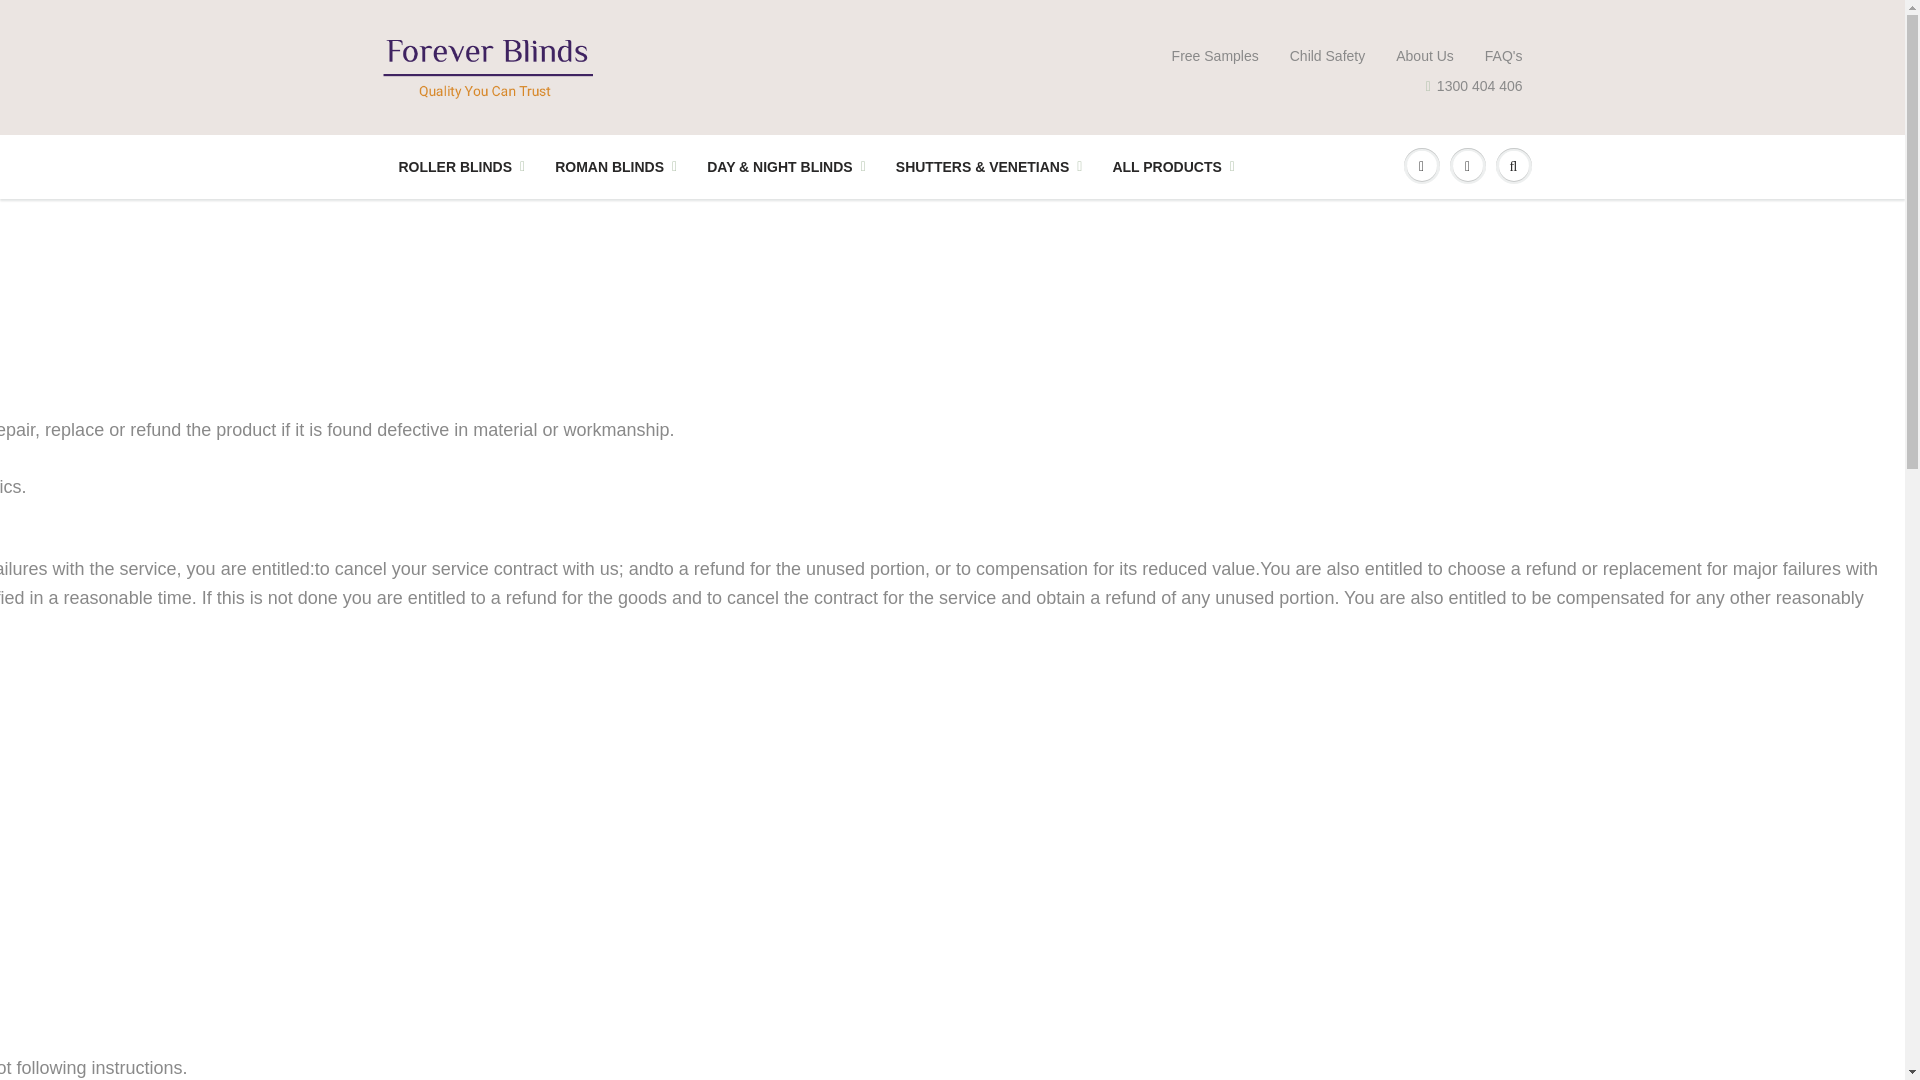 The height and width of the screenshot is (1080, 1920). What do you see at coordinates (615, 166) in the screenshot?
I see `ROMAN BLINDS` at bounding box center [615, 166].